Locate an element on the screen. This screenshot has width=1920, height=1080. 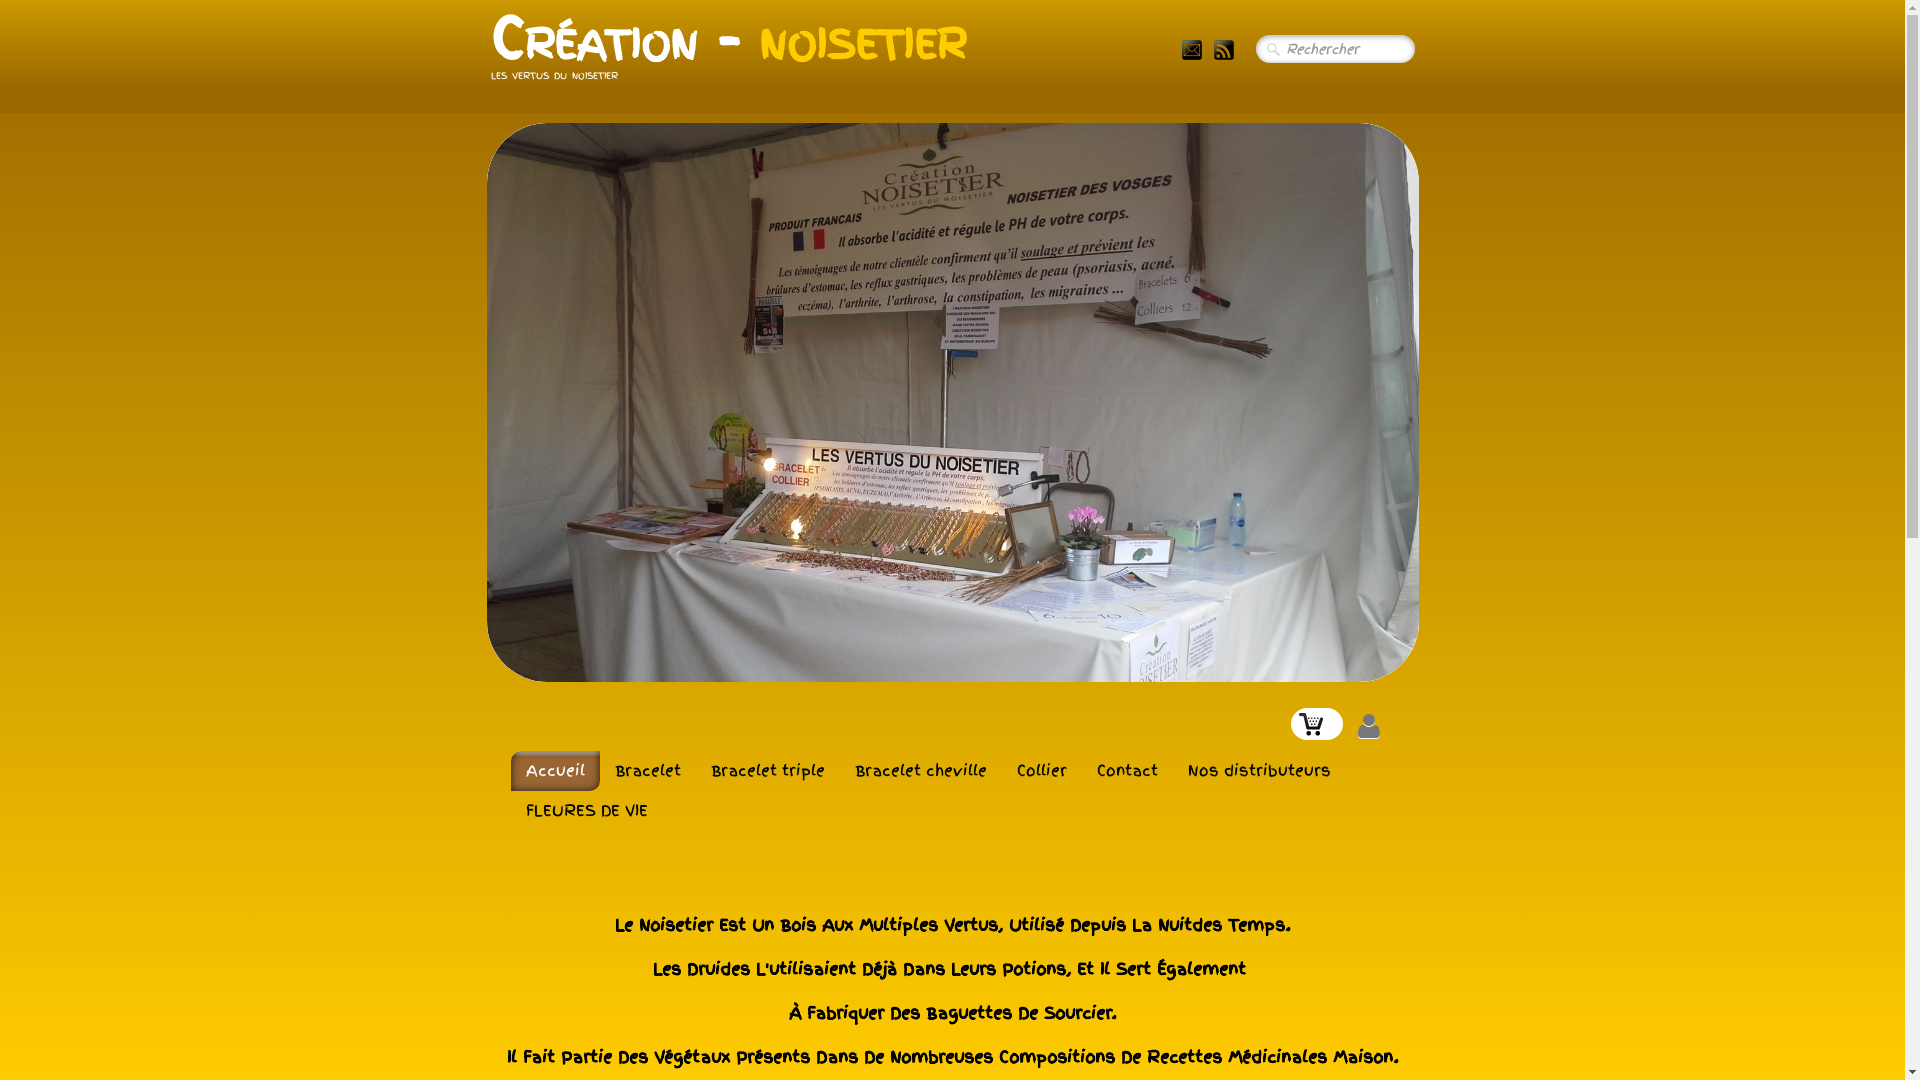
Accueil is located at coordinates (554, 771).